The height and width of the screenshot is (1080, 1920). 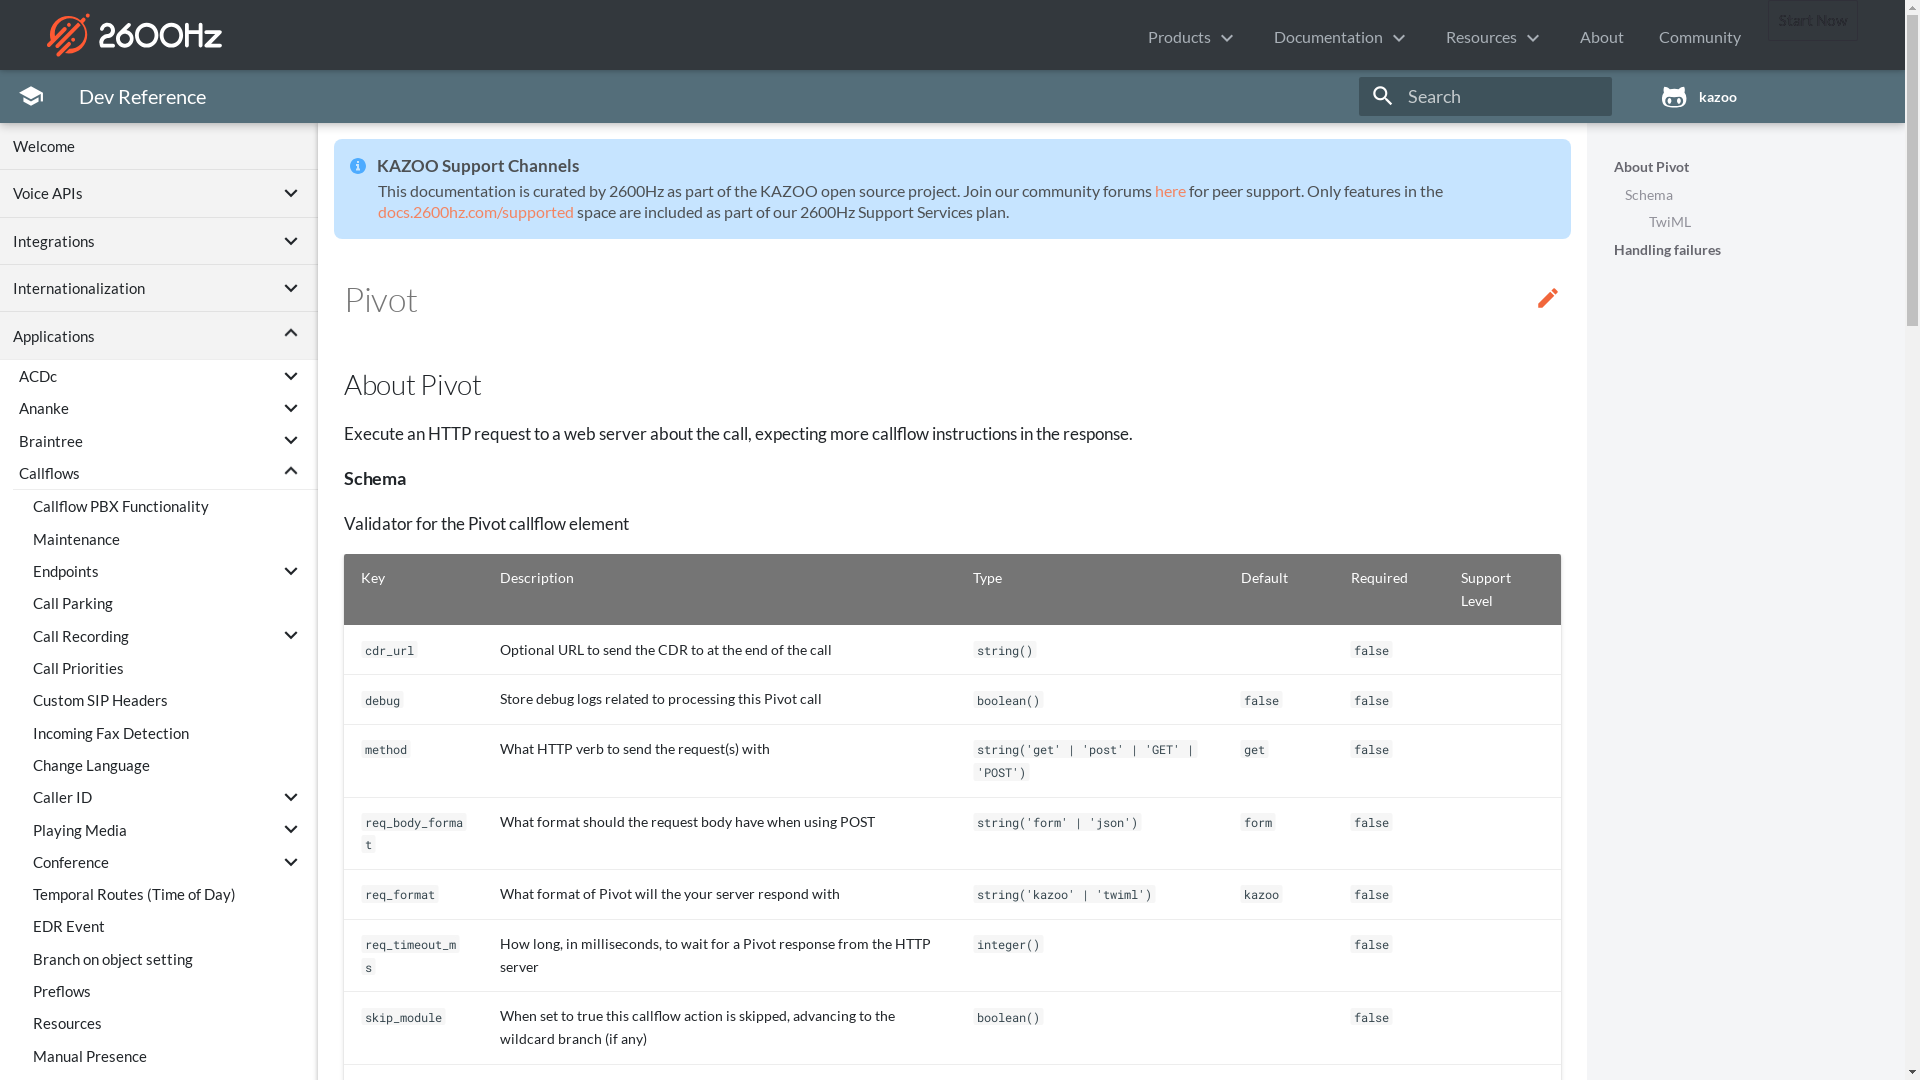 I want to click on Welcome, so click(x=159, y=146).